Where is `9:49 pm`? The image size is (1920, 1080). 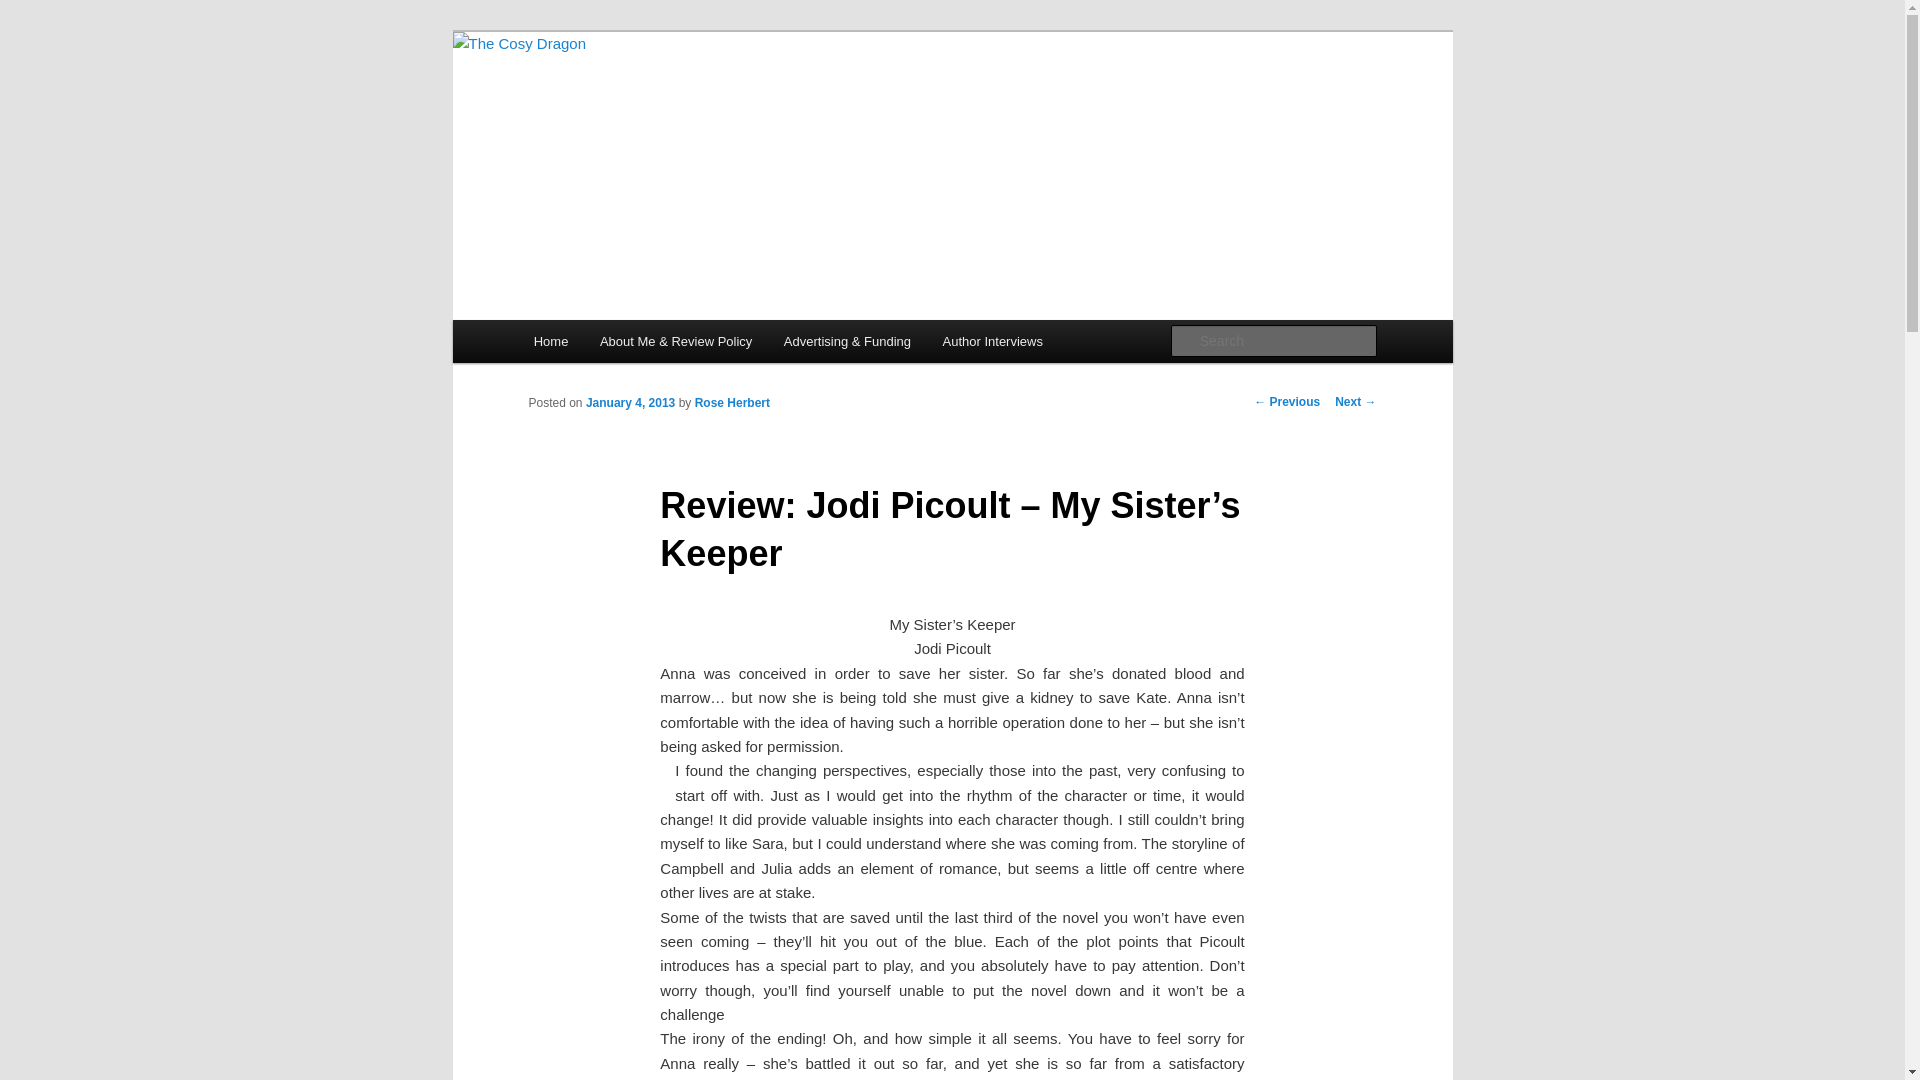 9:49 pm is located at coordinates (630, 403).